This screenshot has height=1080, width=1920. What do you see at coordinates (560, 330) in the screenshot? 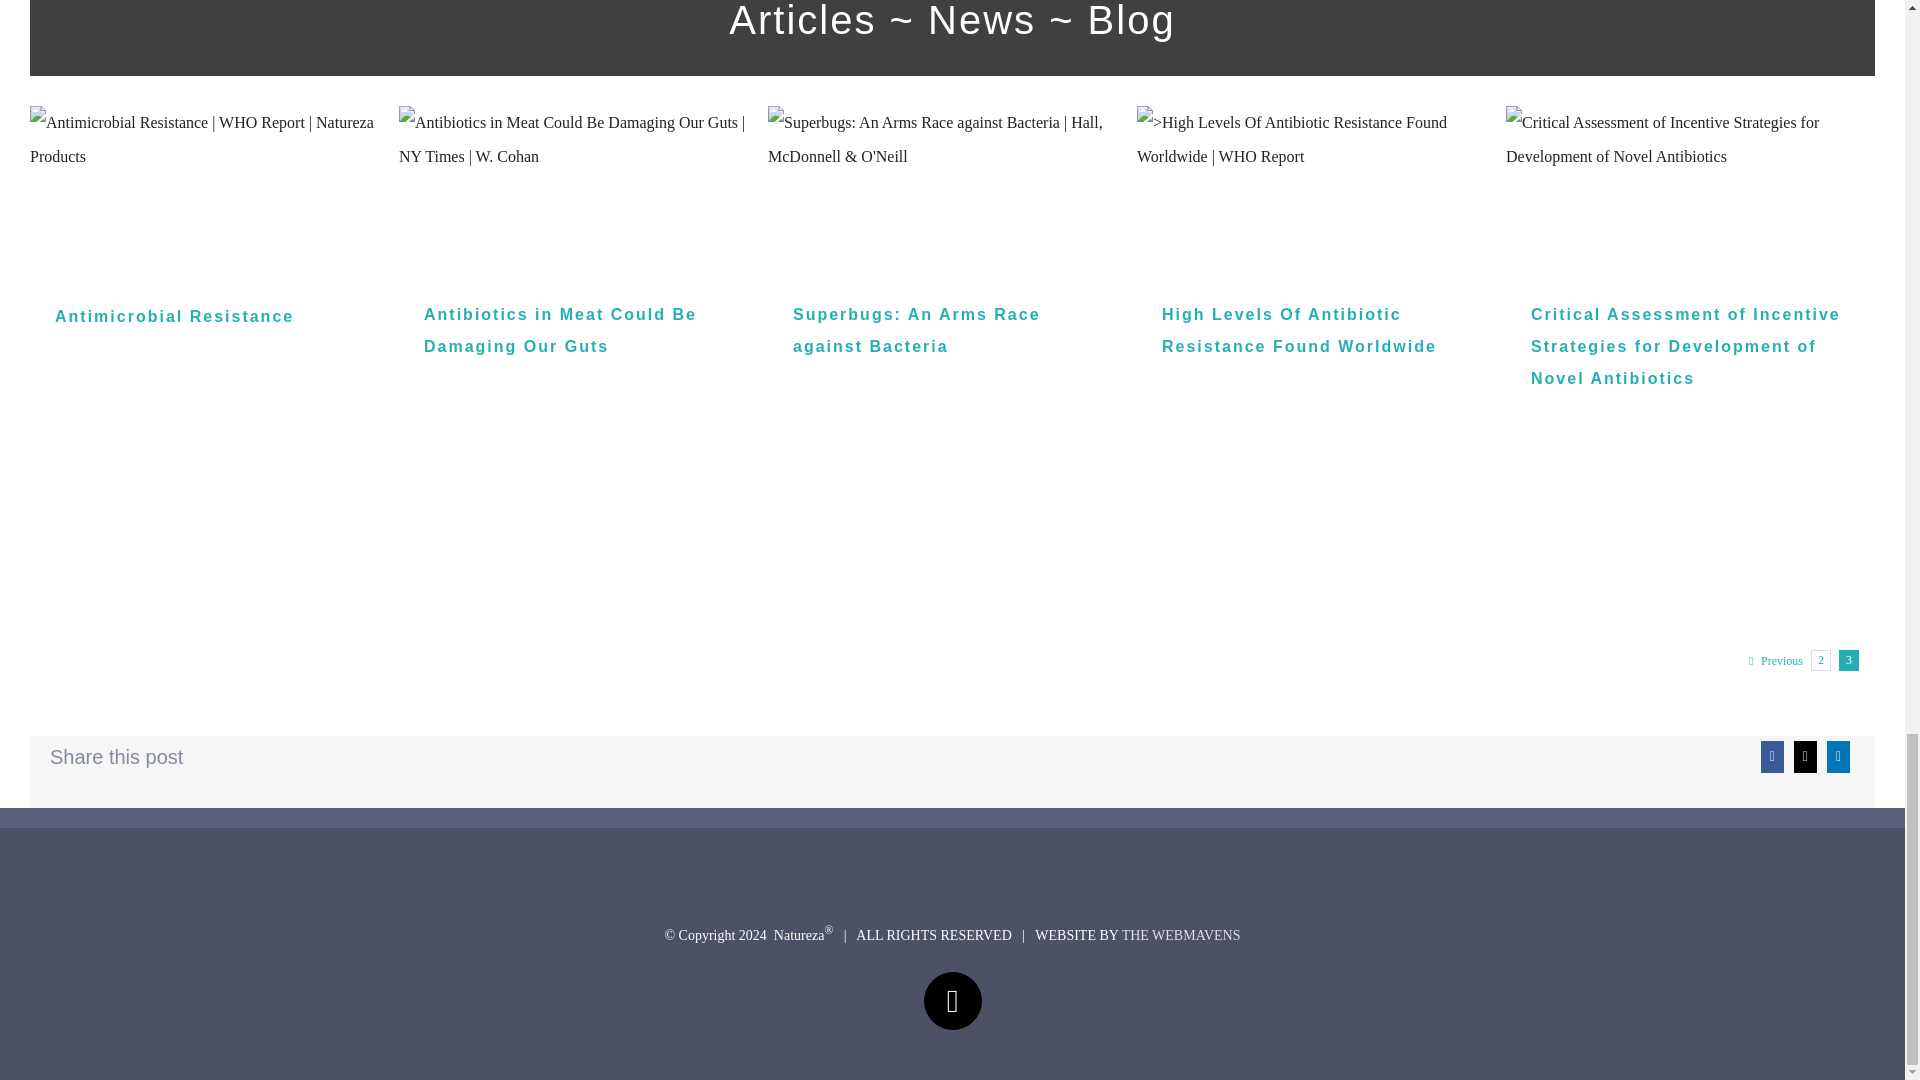
I see `Antibiotics in Meat Could Be Damaging Our Guts` at bounding box center [560, 330].